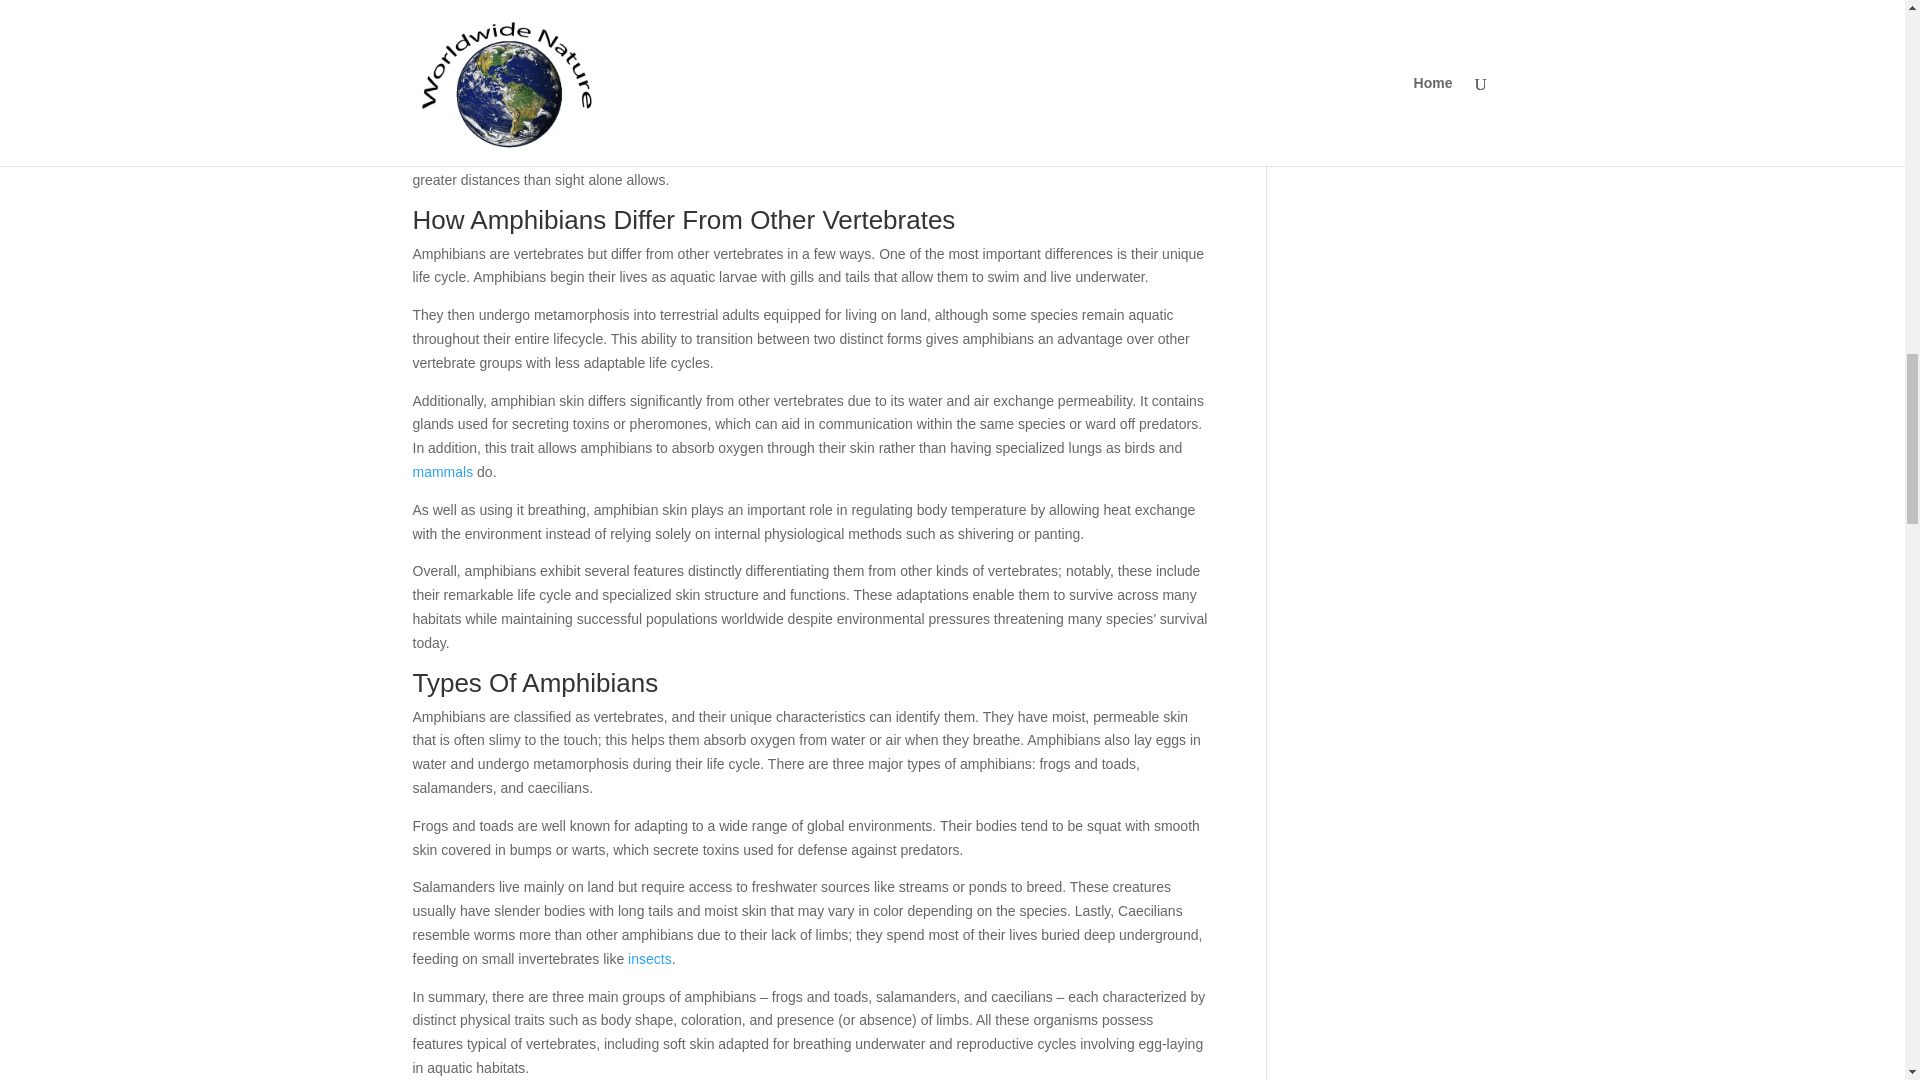 This screenshot has width=1920, height=1080. What do you see at coordinates (442, 472) in the screenshot?
I see `mammals` at bounding box center [442, 472].